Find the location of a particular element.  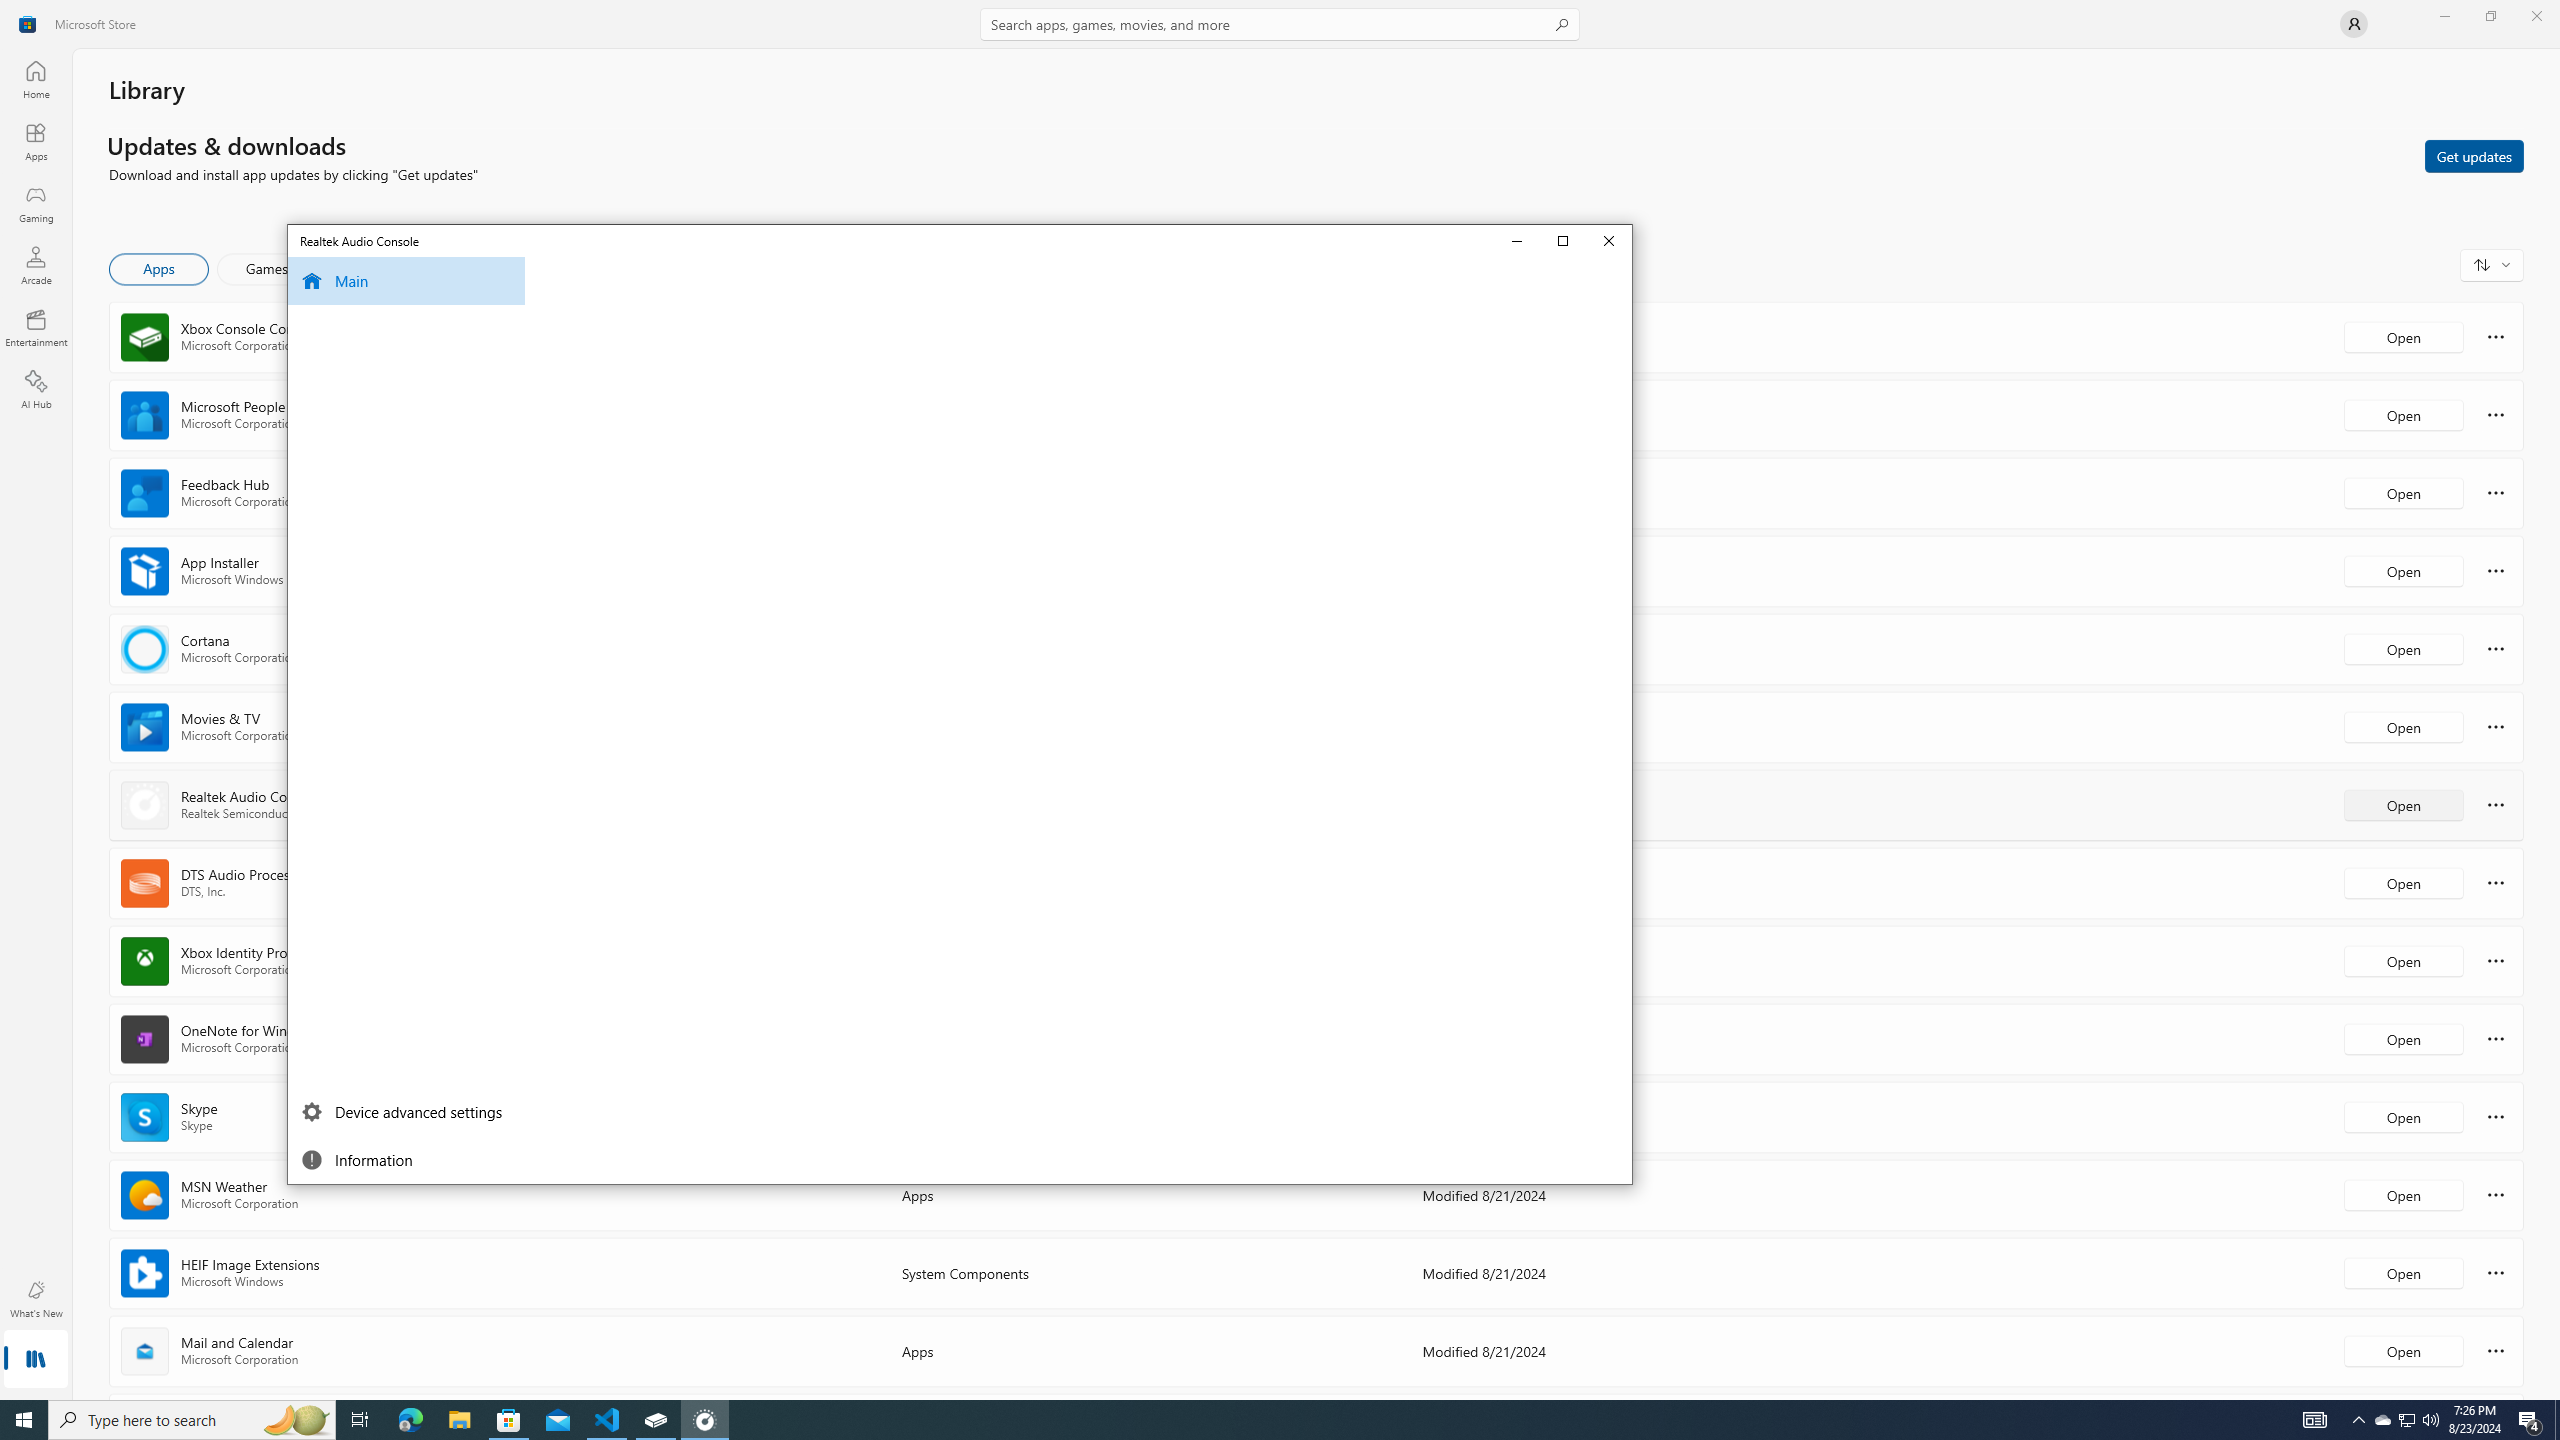

Sort and filter is located at coordinates (405, 280).